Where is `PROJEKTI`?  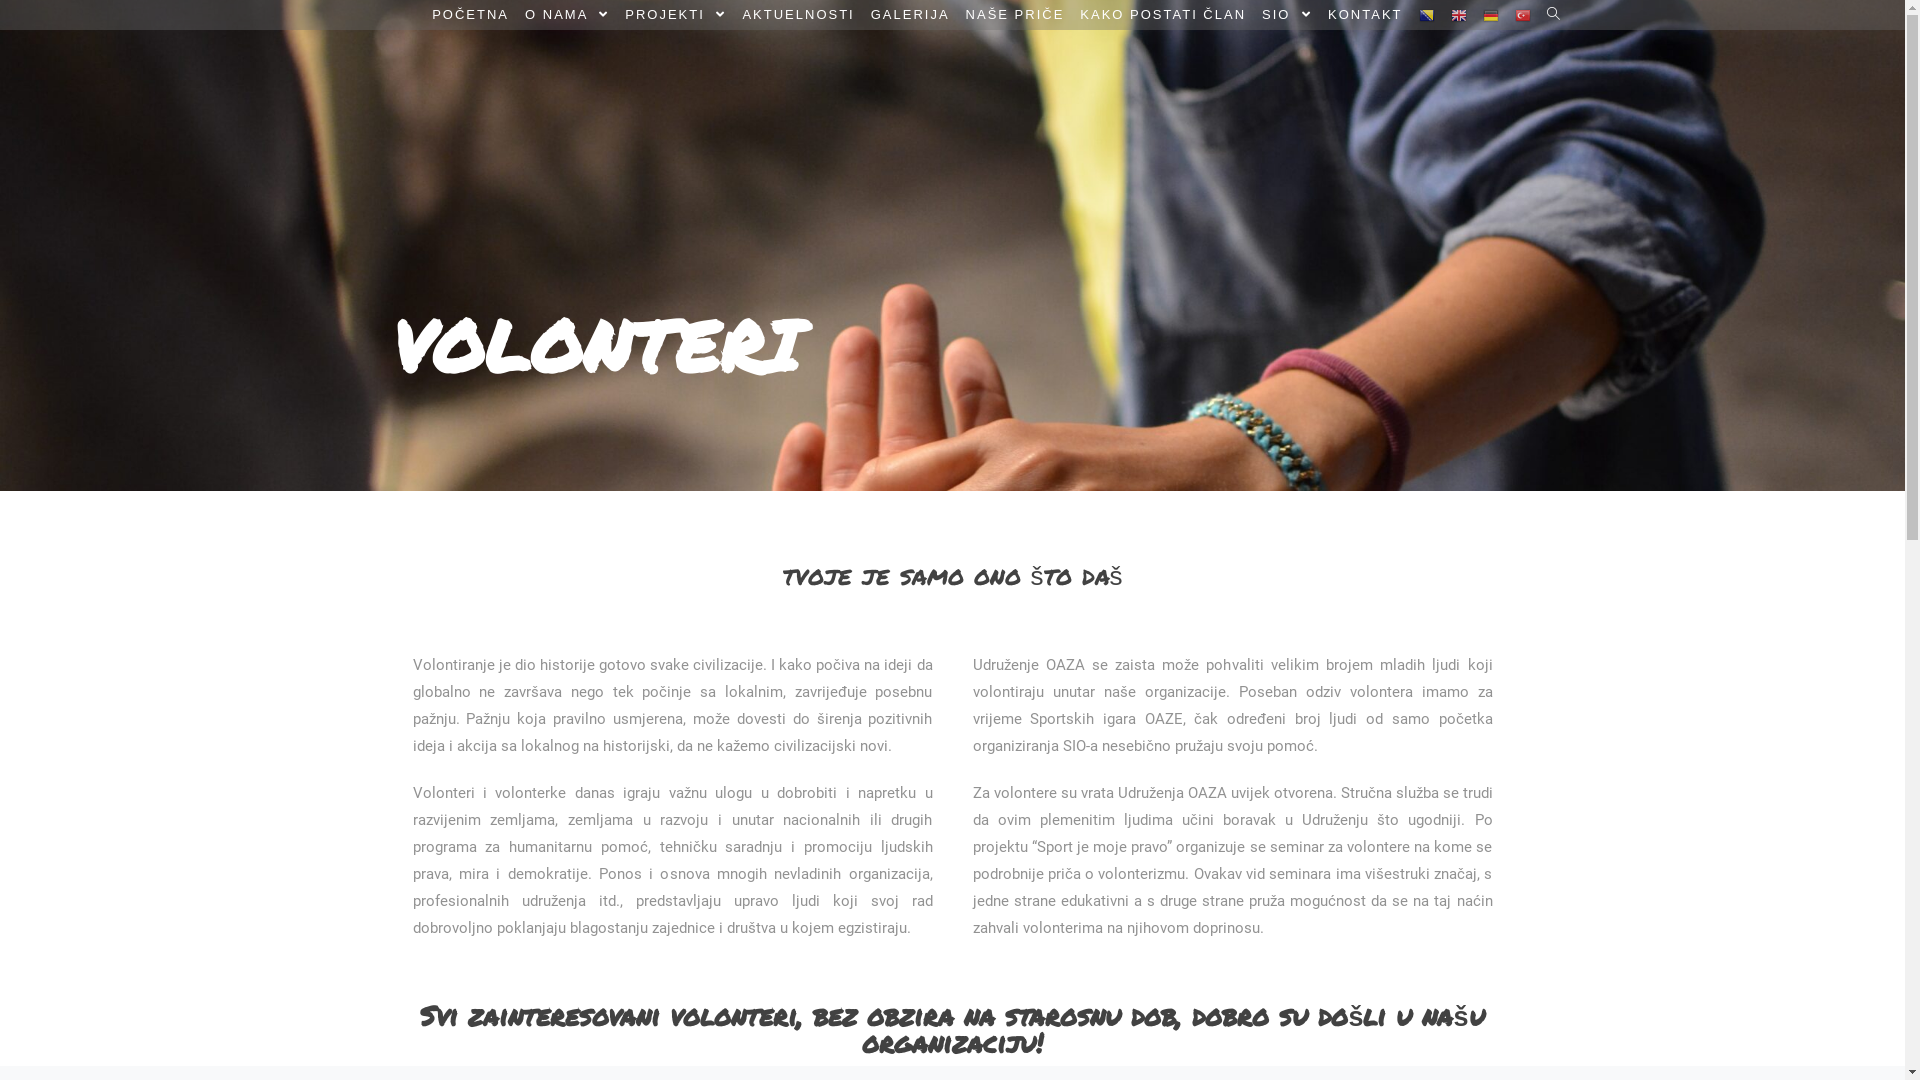
PROJEKTI is located at coordinates (676, 15).